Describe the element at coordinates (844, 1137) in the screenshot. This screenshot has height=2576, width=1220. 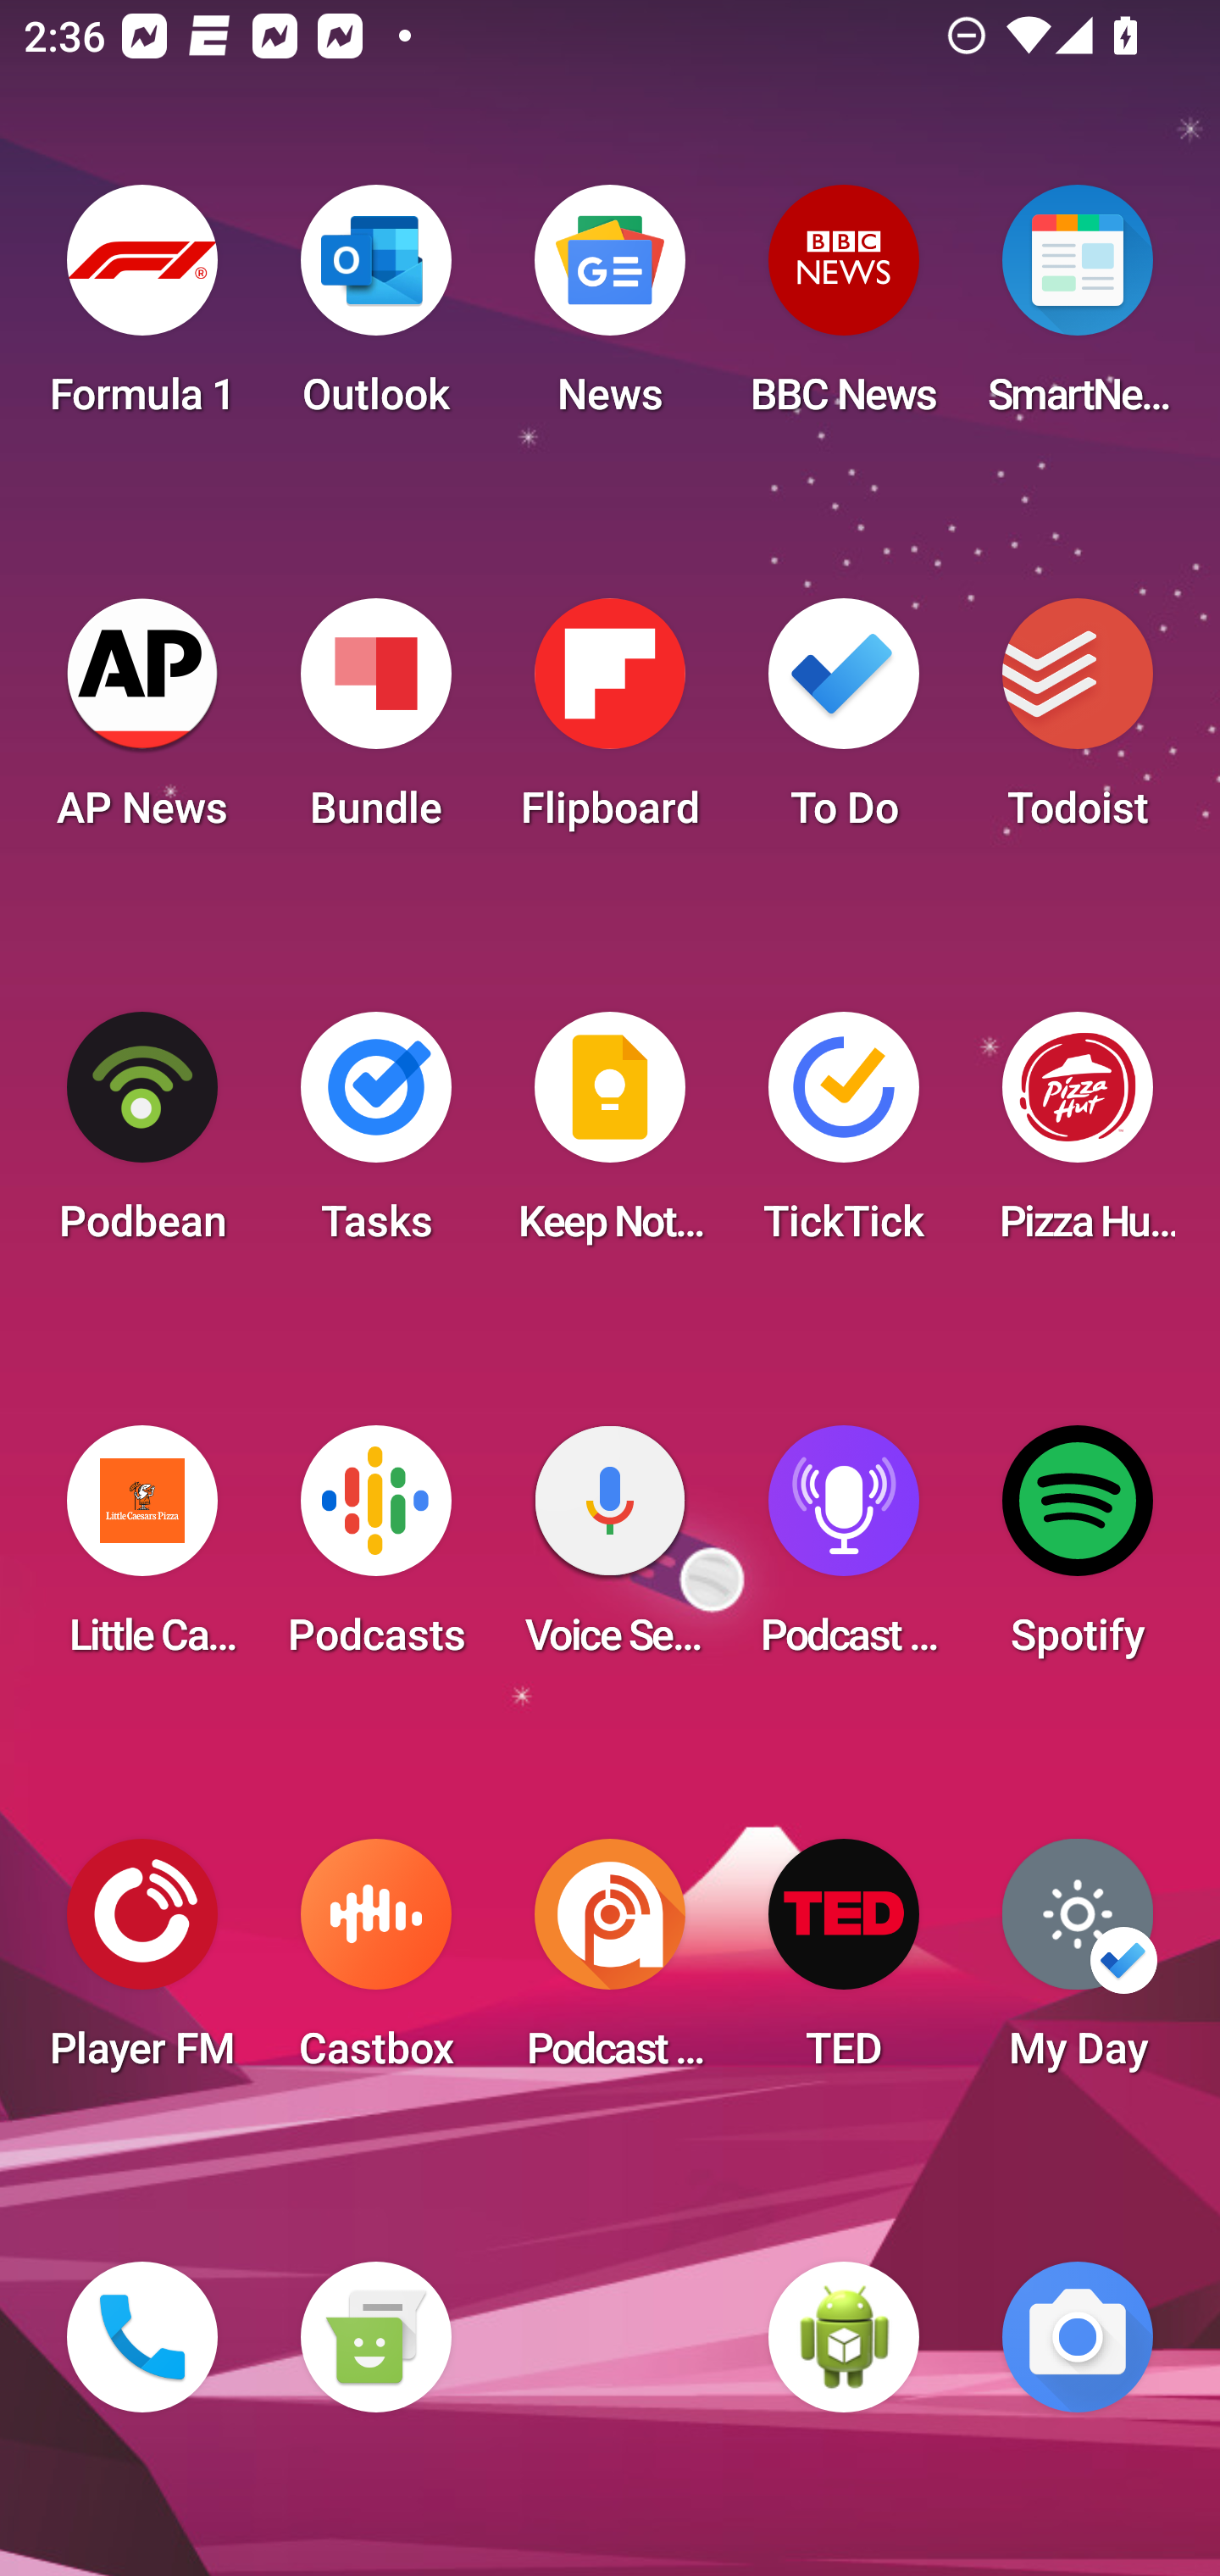
I see `TickTick` at that location.